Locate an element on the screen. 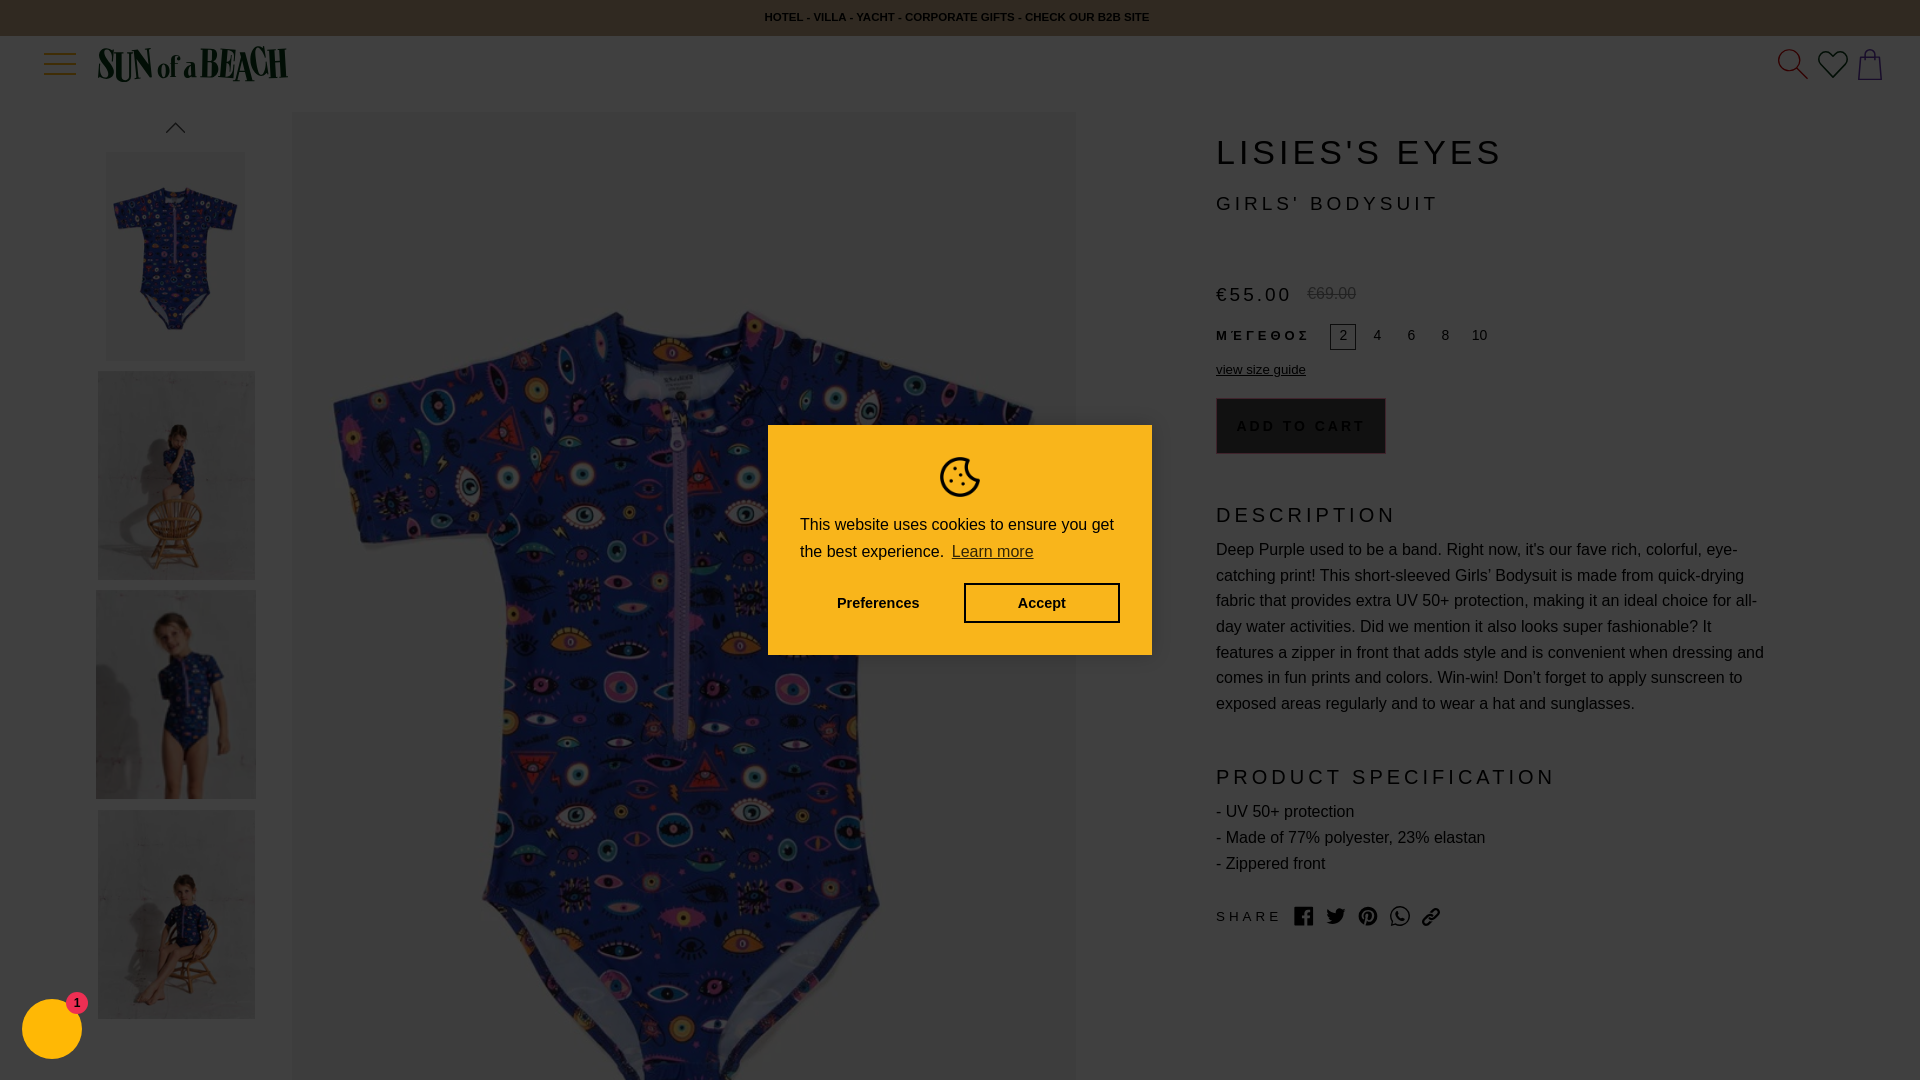 Image resolution: width=1920 pixels, height=1080 pixels. Accept is located at coordinates (1041, 603).